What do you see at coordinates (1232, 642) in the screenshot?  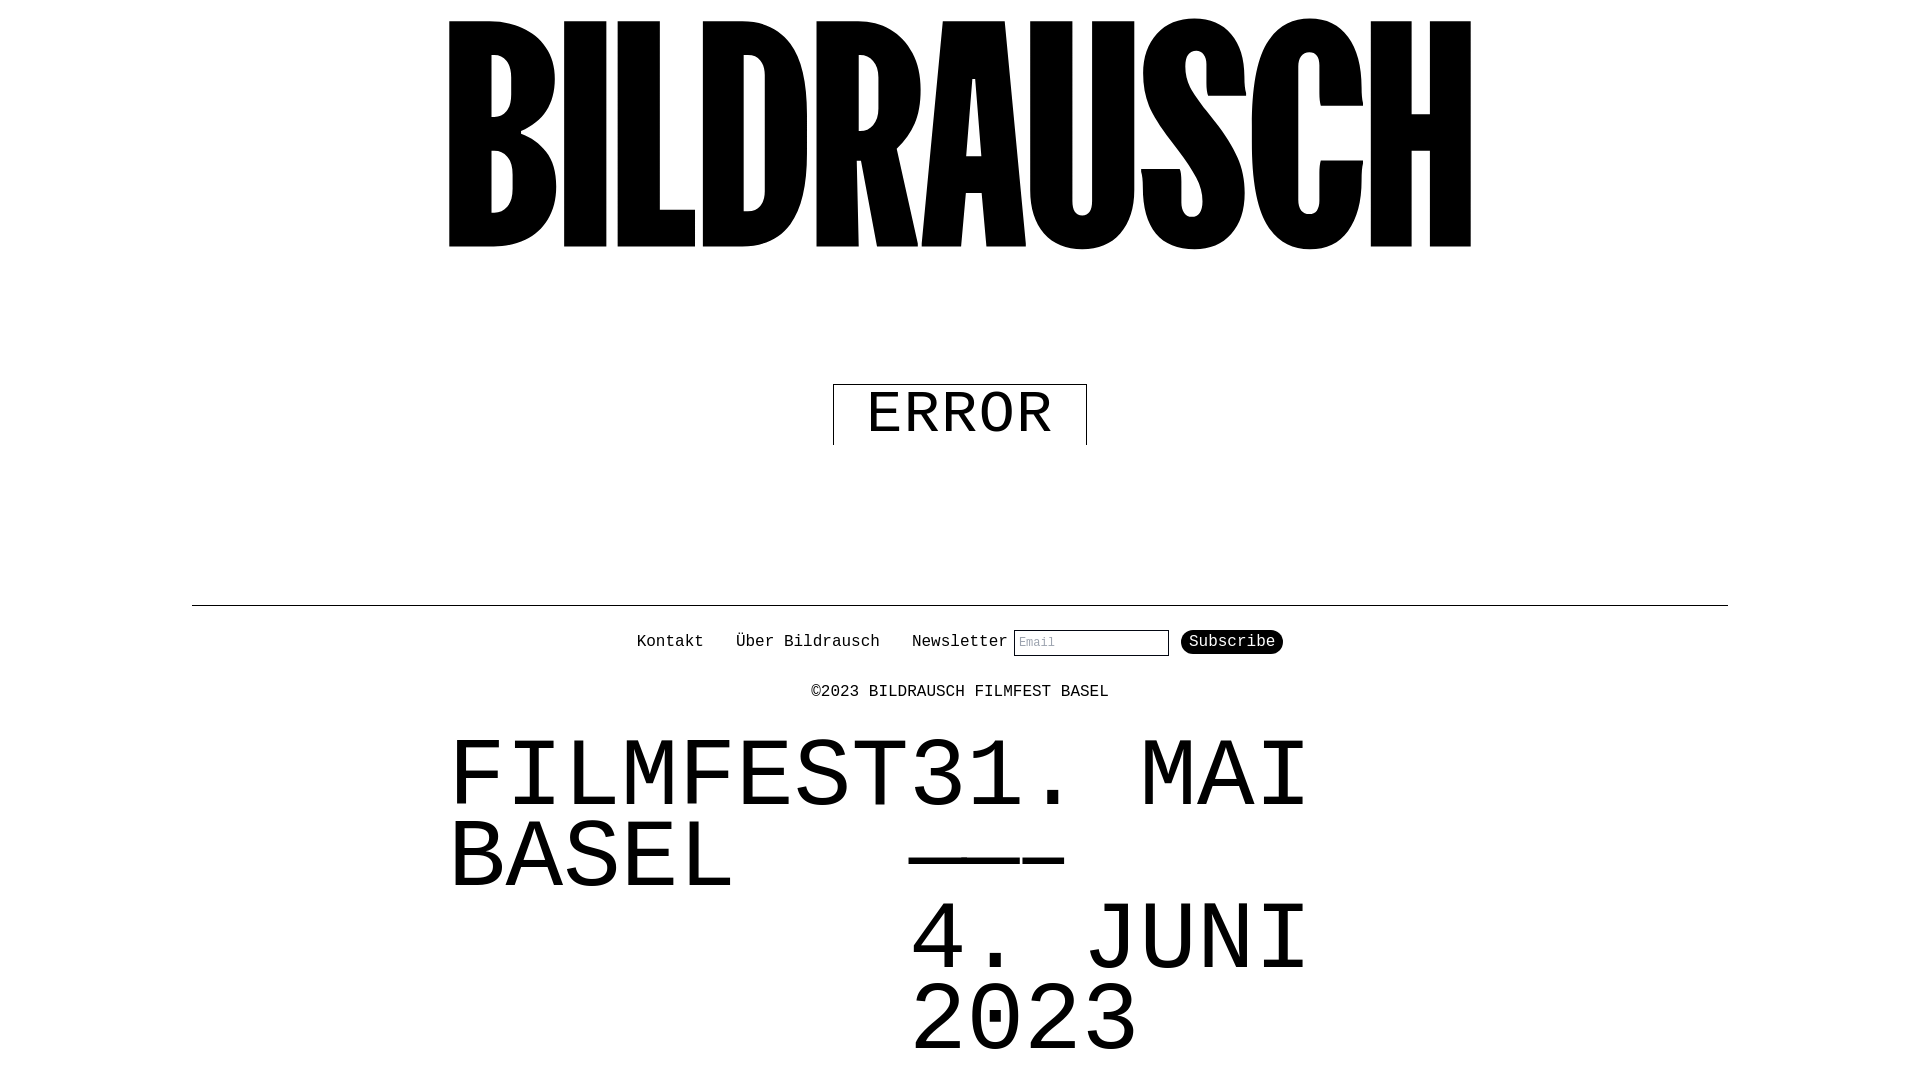 I see `Subscribe` at bounding box center [1232, 642].